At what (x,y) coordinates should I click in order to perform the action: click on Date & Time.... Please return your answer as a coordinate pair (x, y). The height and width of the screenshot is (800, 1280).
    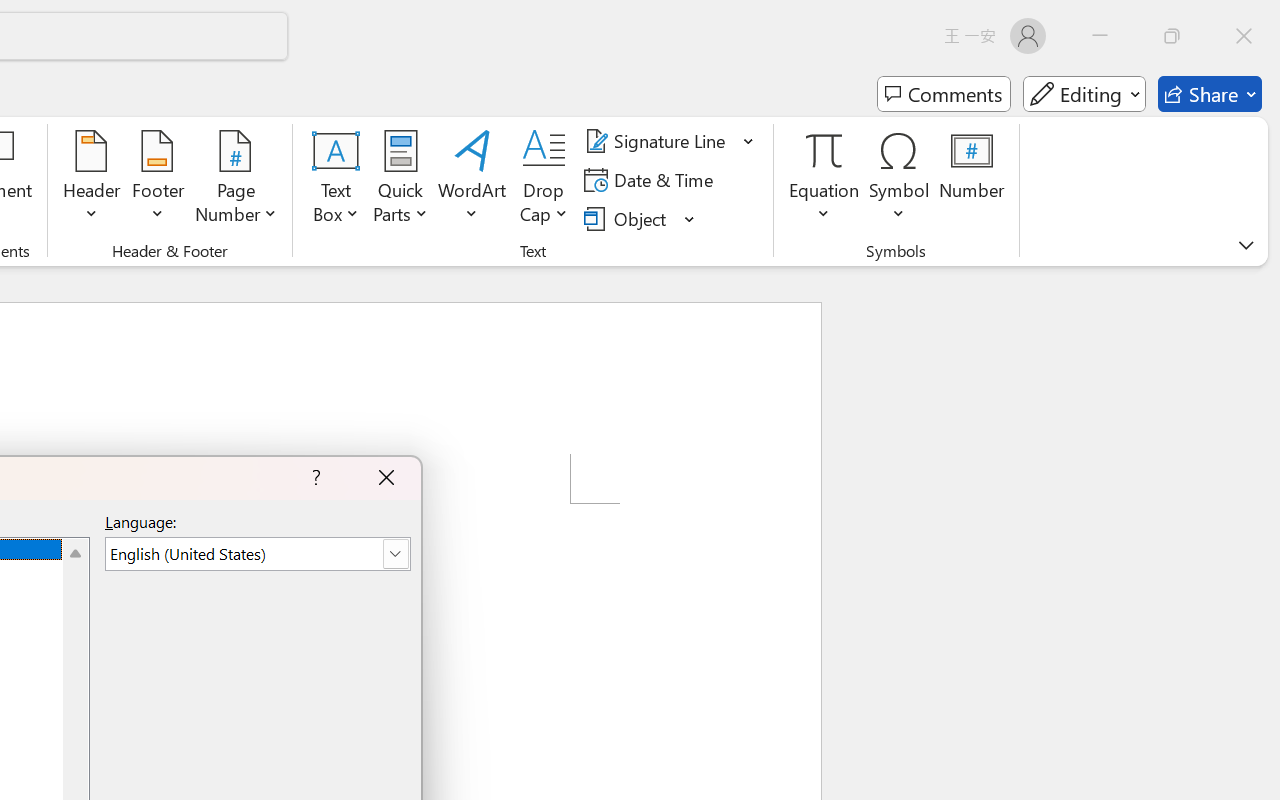
    Looking at the image, I should click on (652, 180).